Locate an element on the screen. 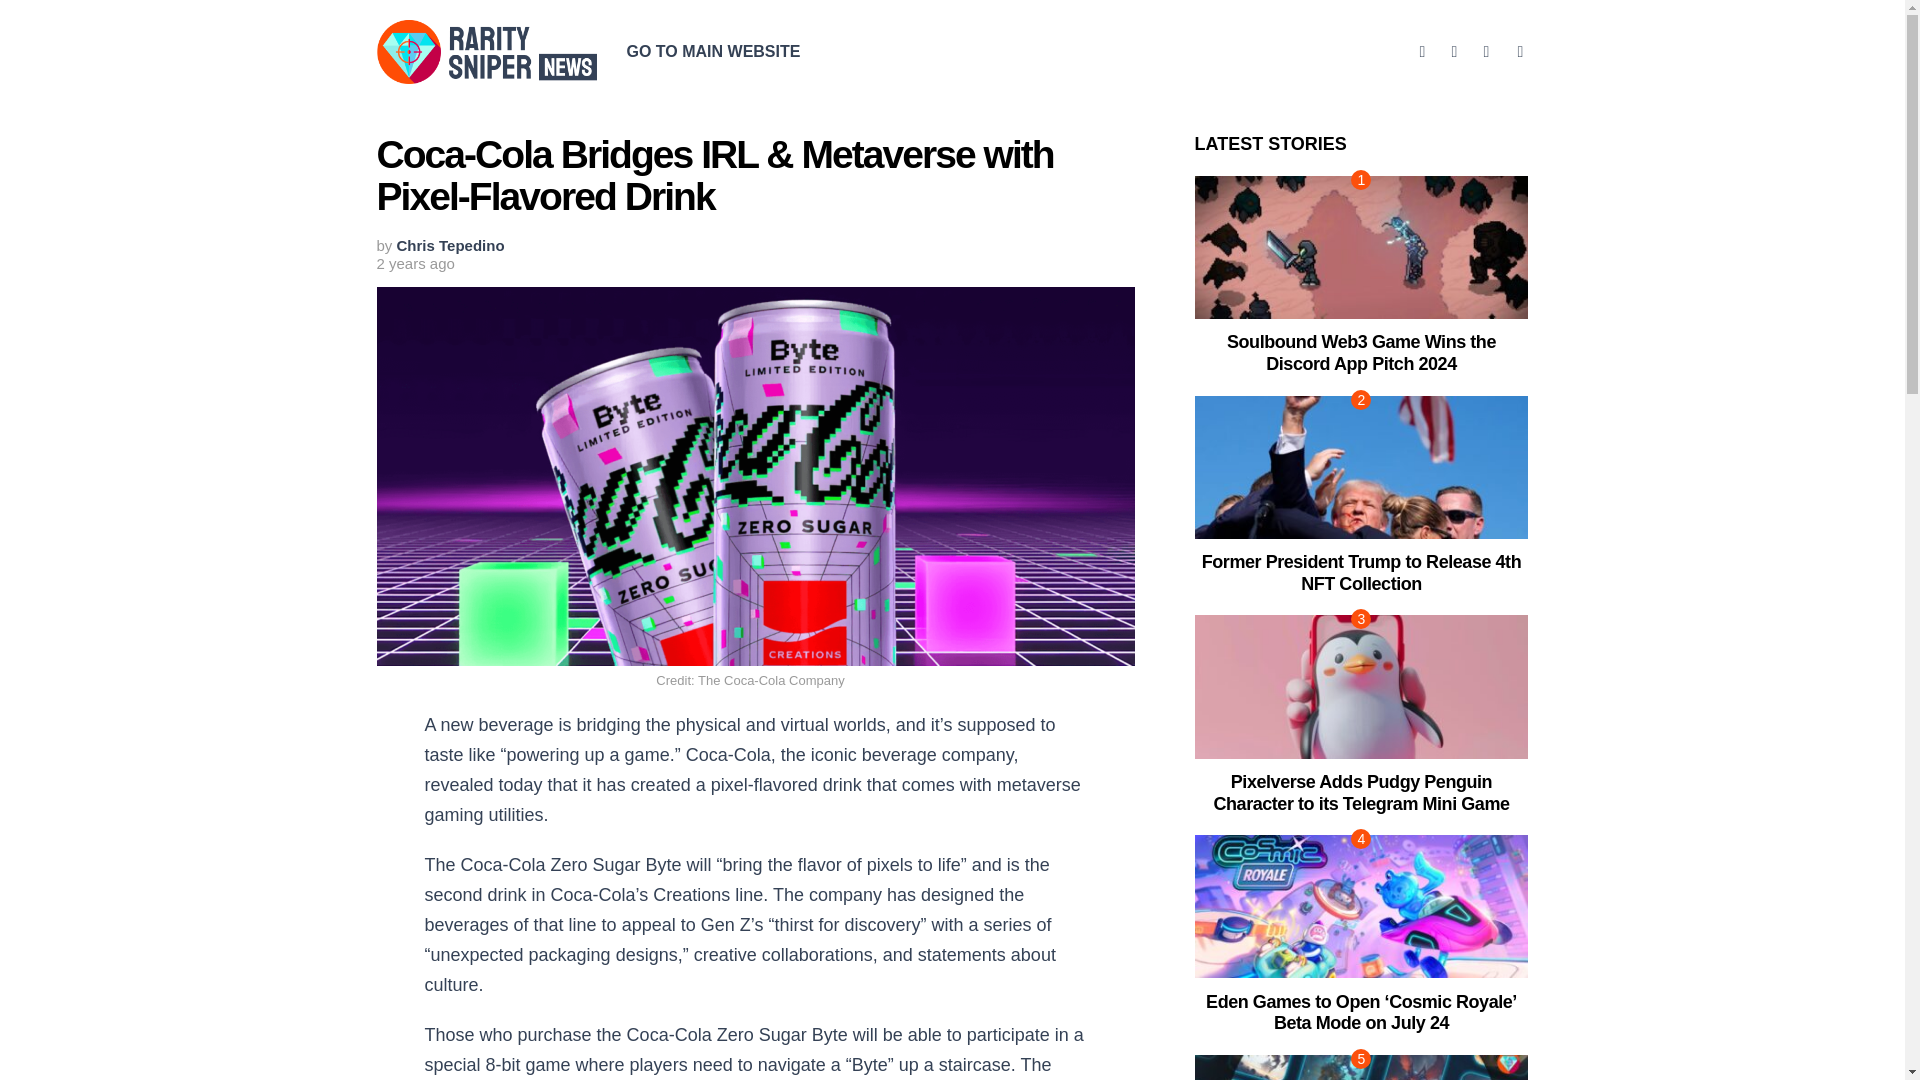 The width and height of the screenshot is (1920, 1080). discord is located at coordinates (1454, 52).